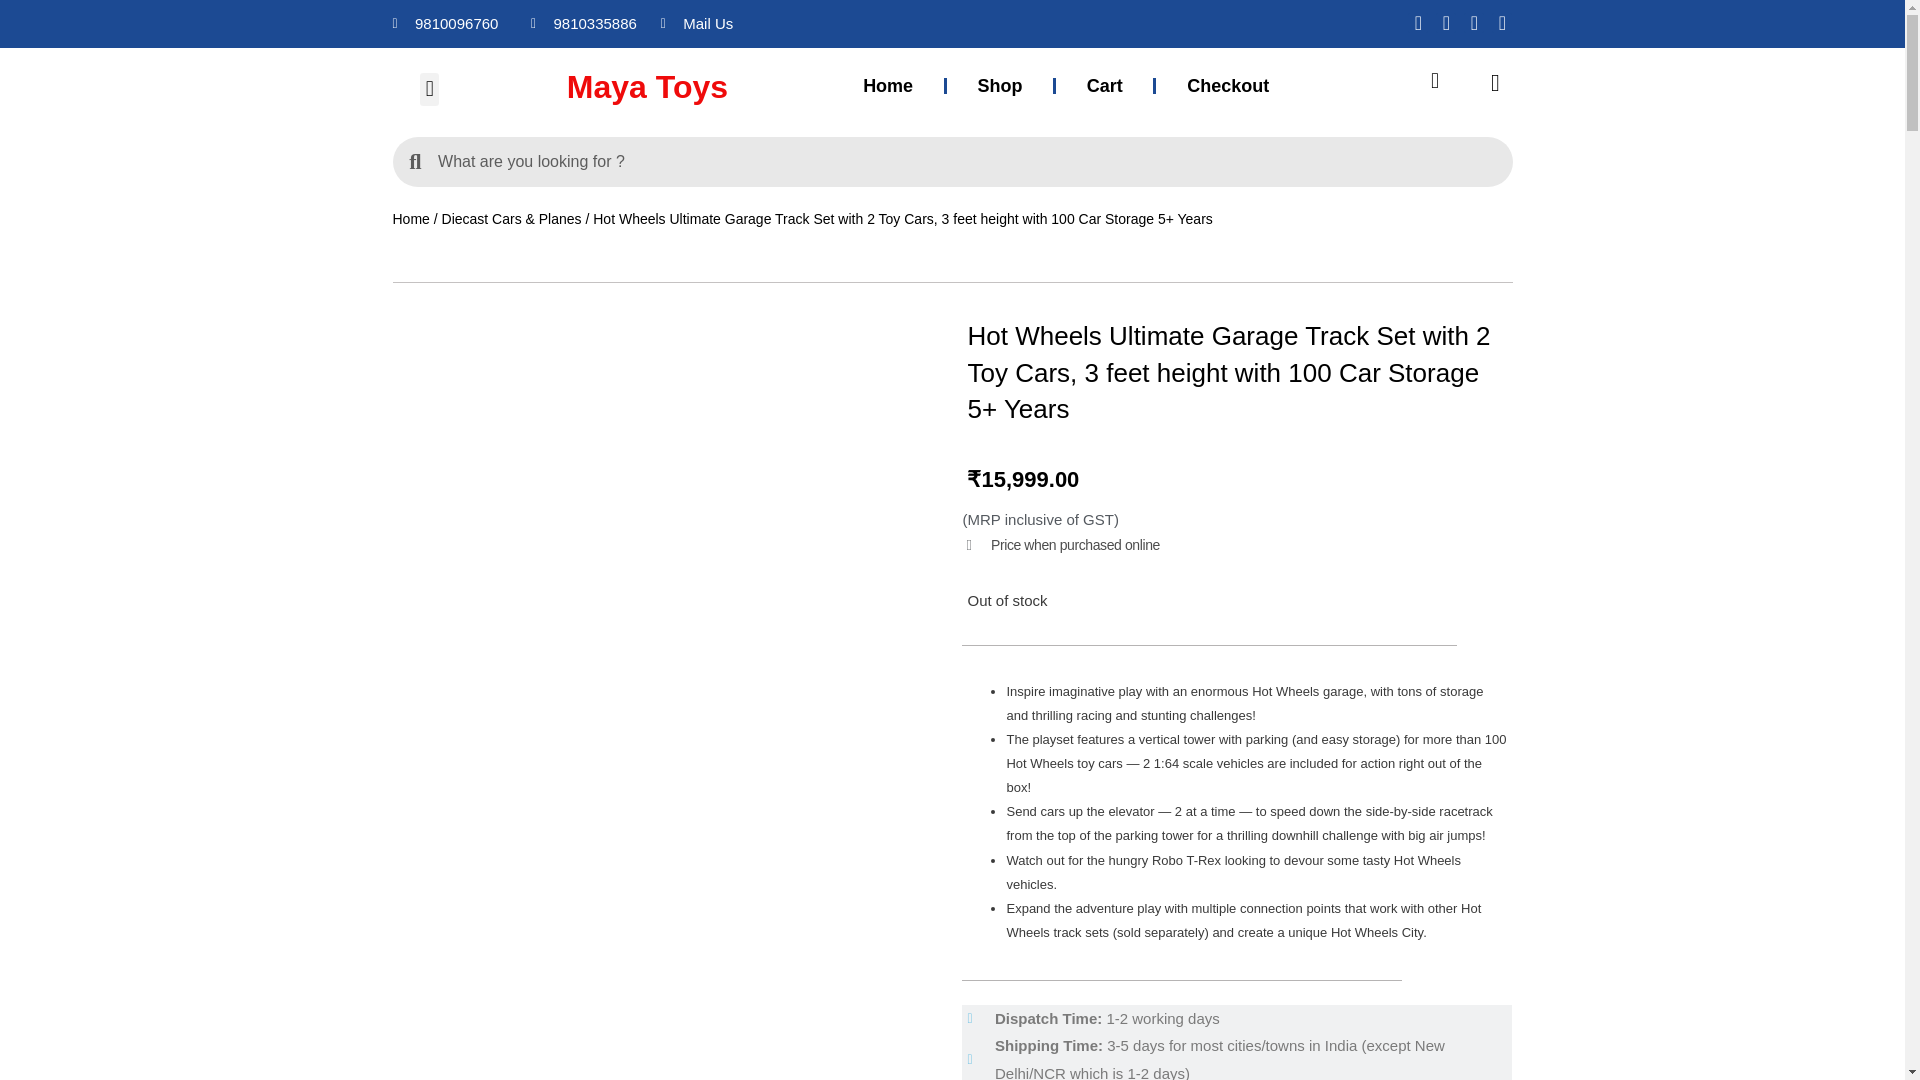  What do you see at coordinates (1474, 22) in the screenshot?
I see `Twitter` at bounding box center [1474, 22].